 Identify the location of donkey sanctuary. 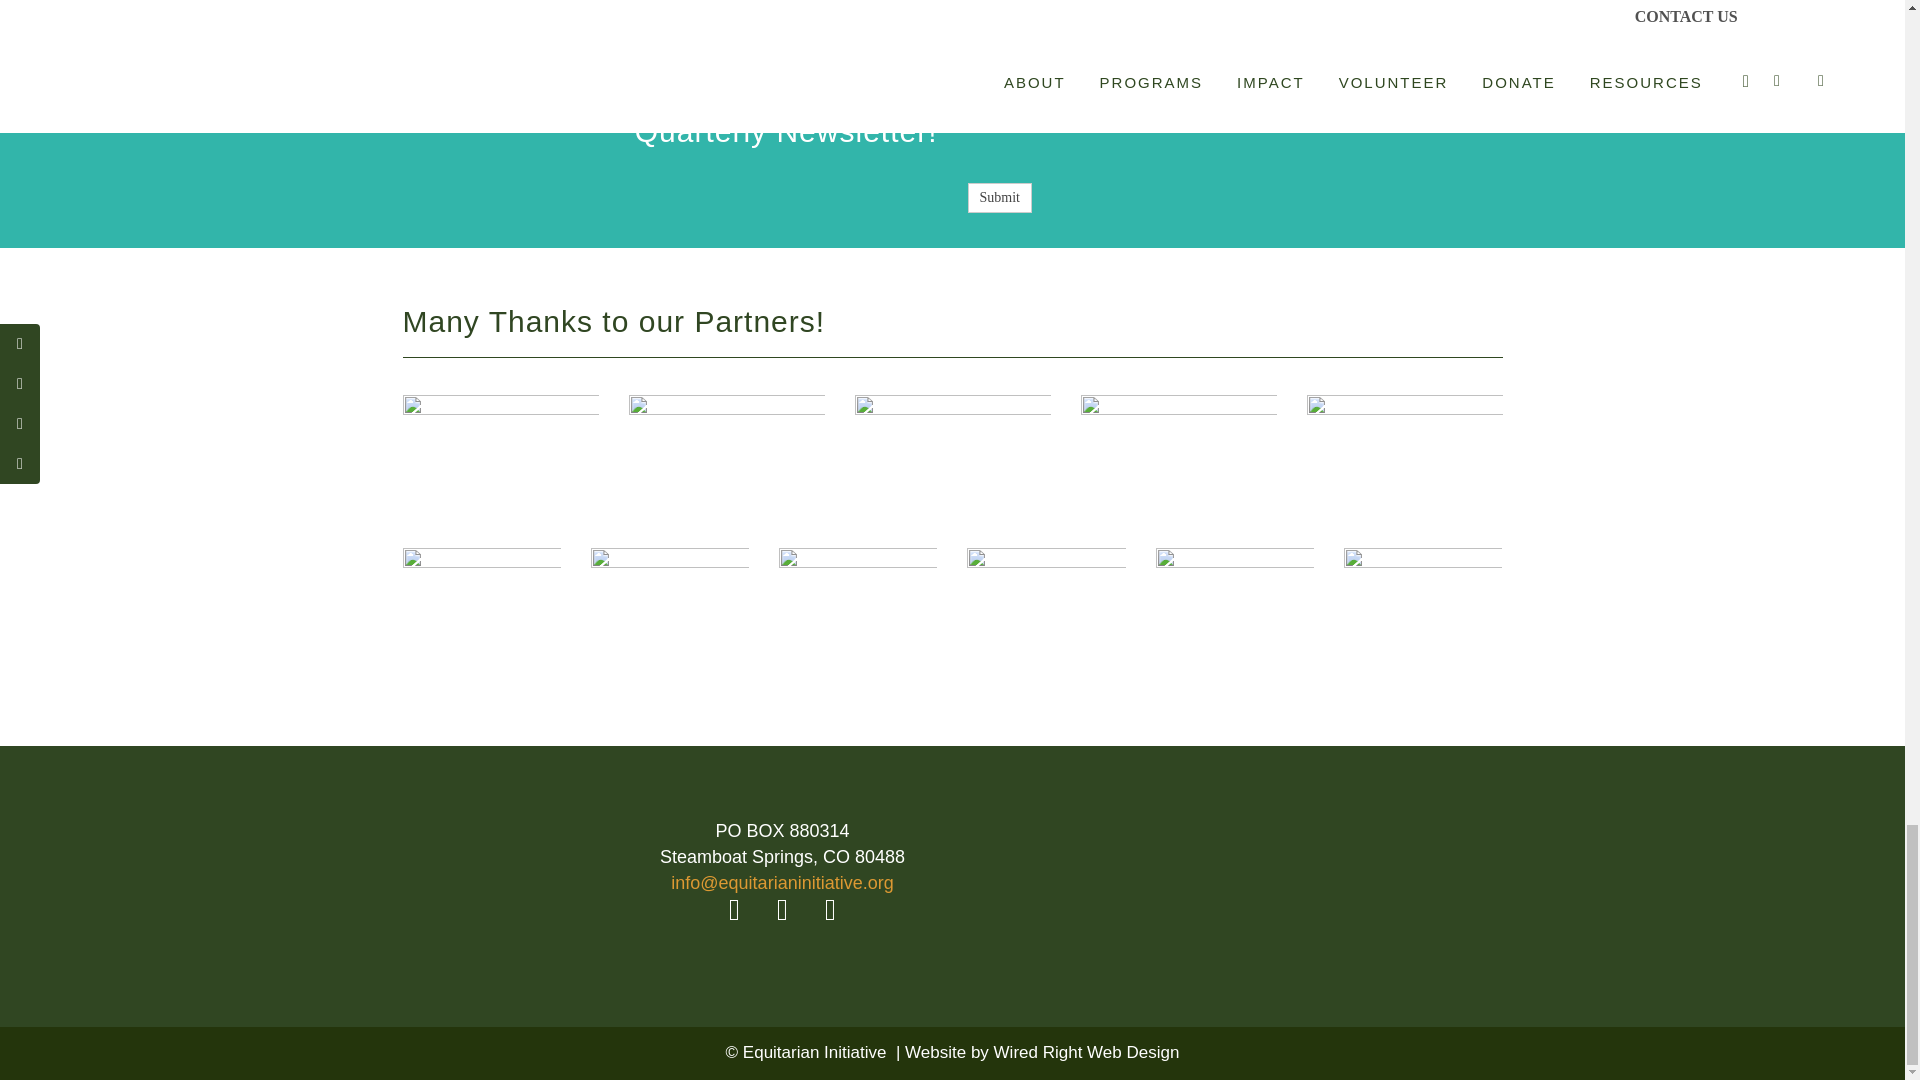
(499, 449).